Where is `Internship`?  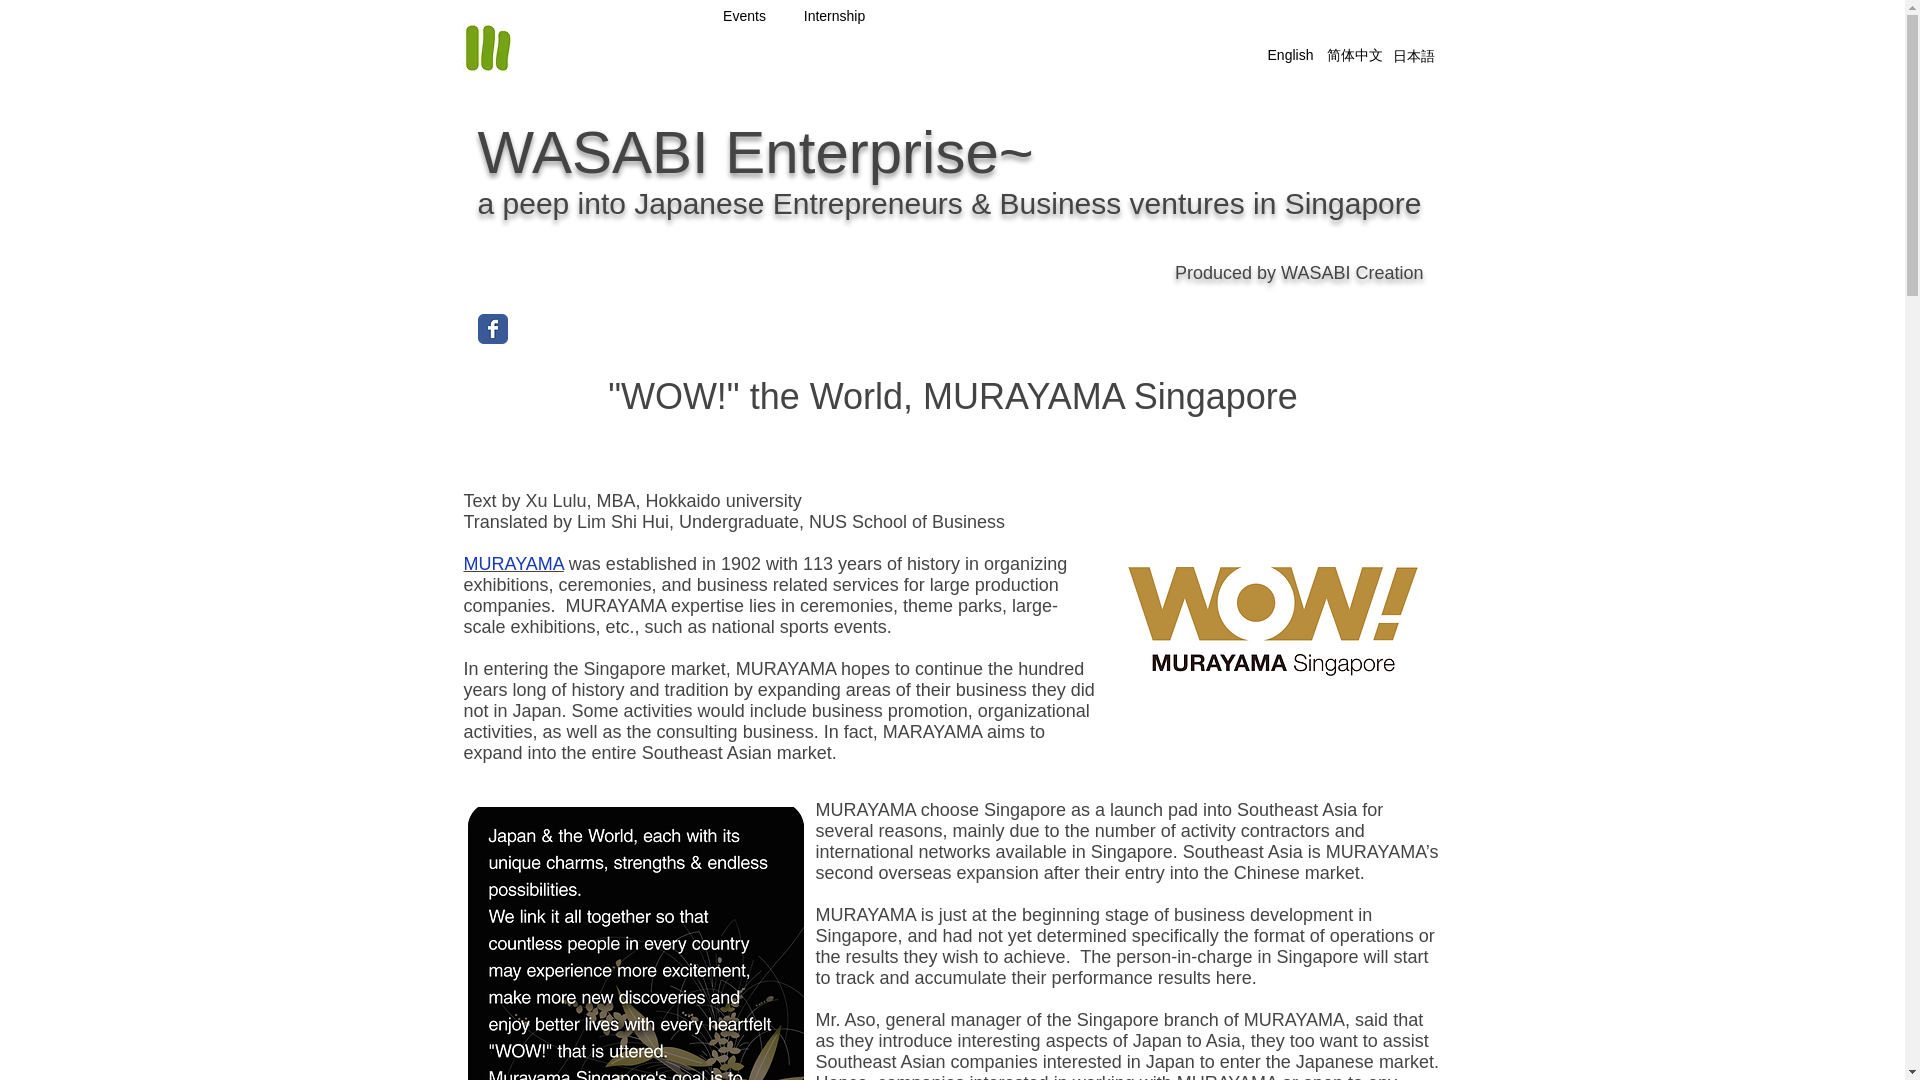
Internship is located at coordinates (834, 15).